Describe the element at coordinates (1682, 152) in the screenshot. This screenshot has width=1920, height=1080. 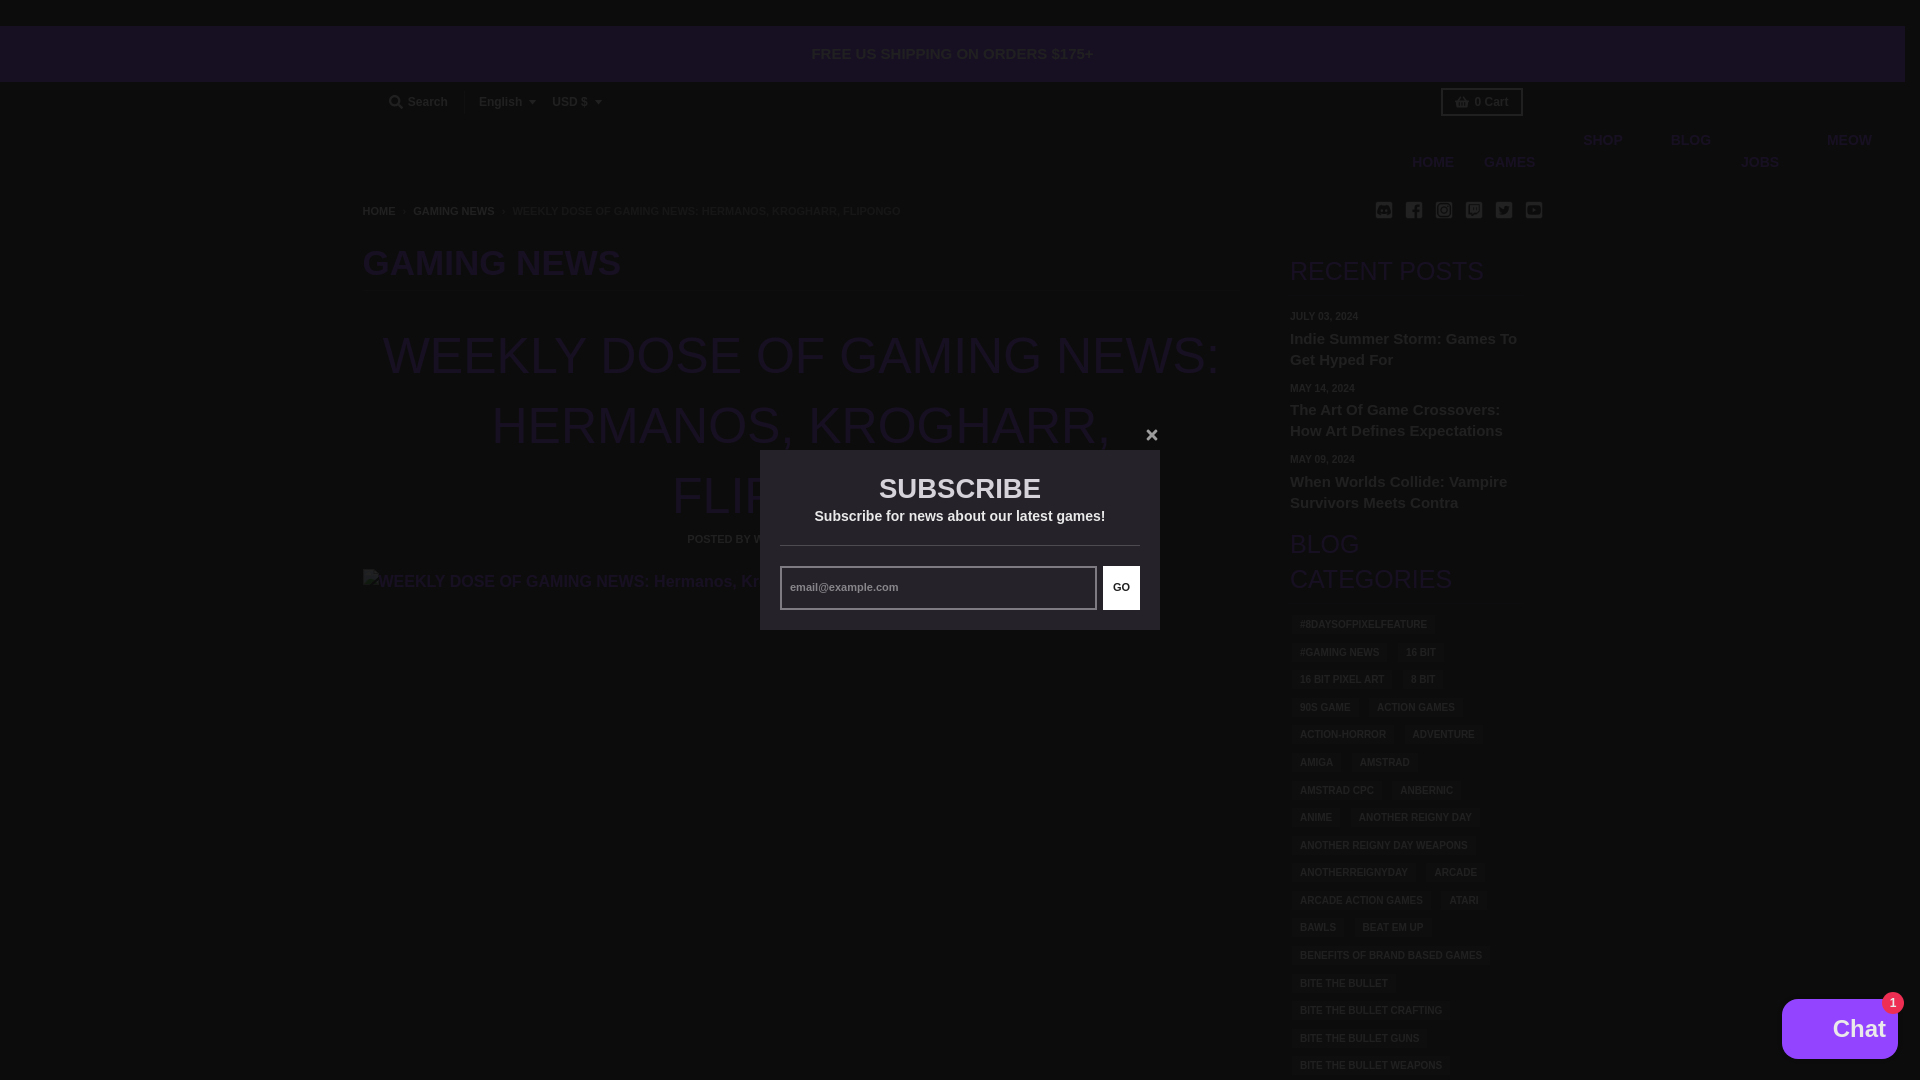
I see `BLOG` at that location.